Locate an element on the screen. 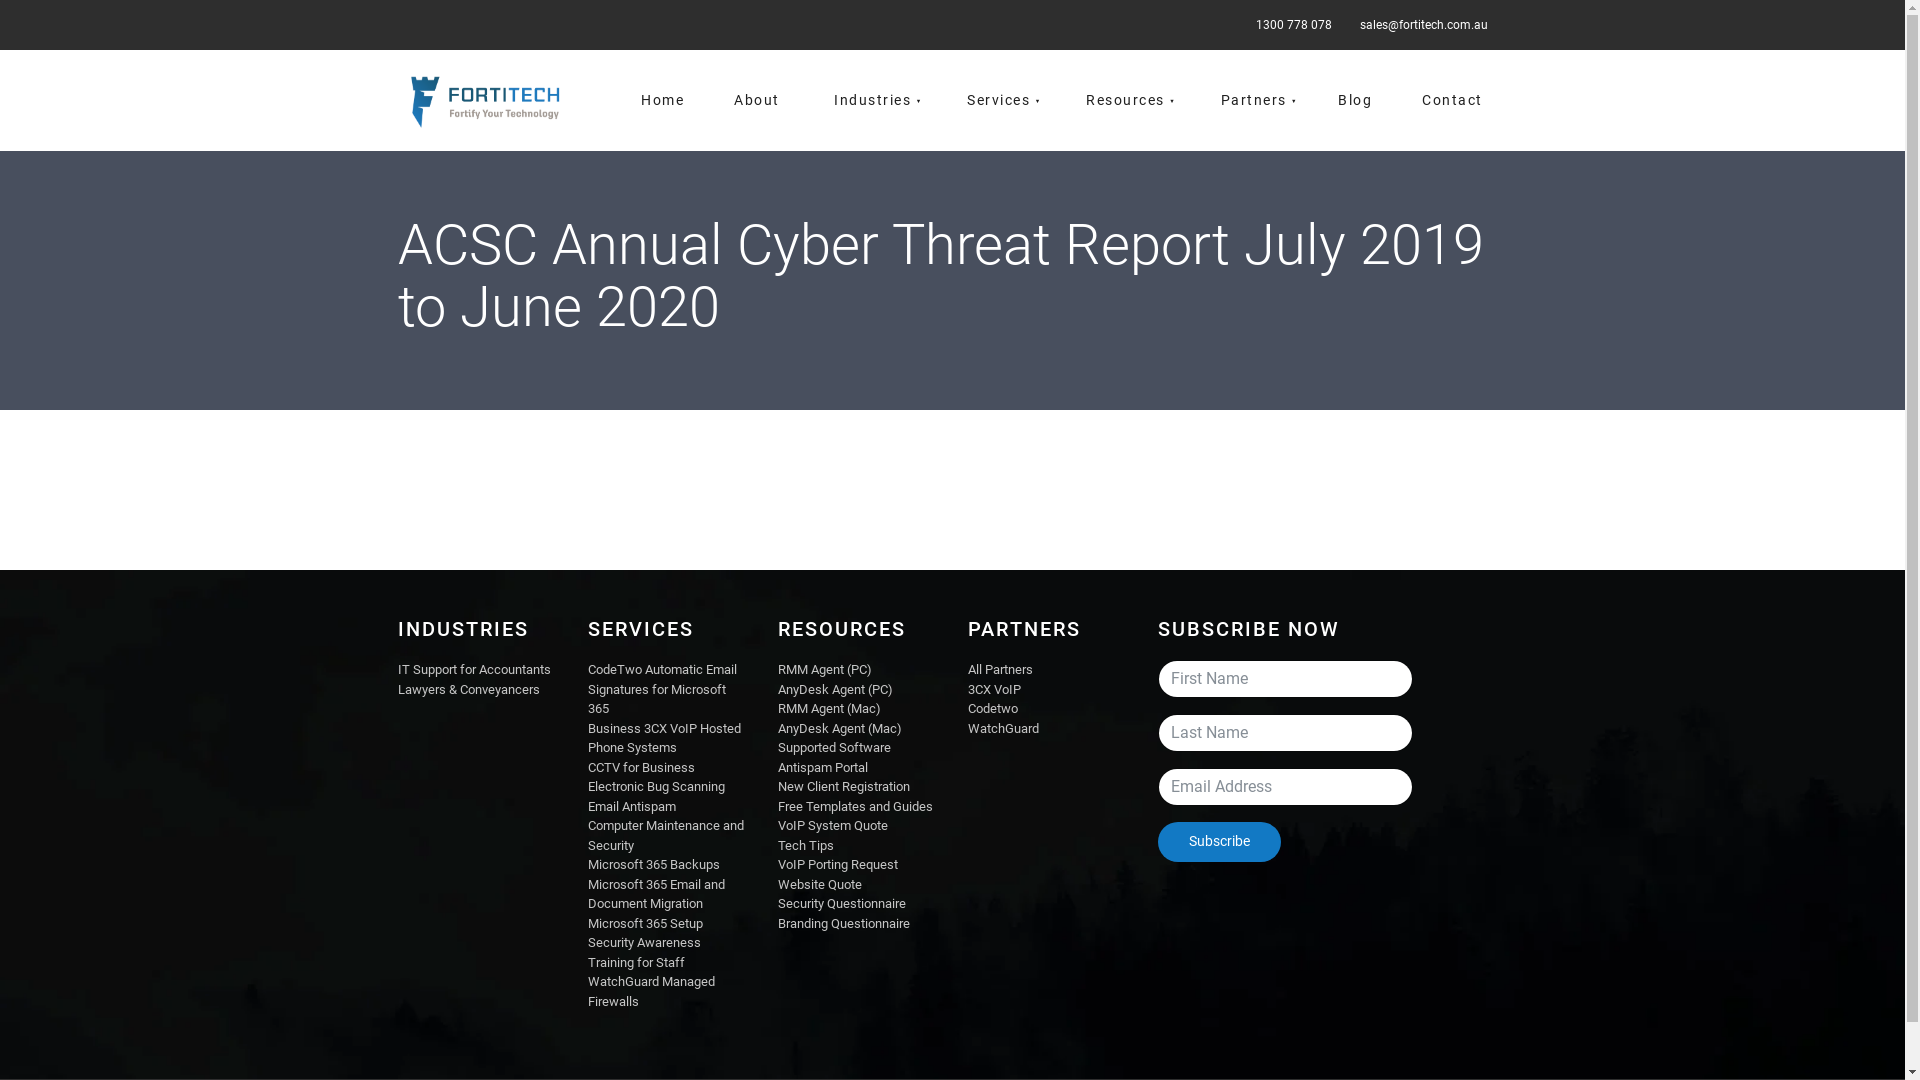 This screenshot has height=1080, width=1920. Resources is located at coordinates (1124, 100).